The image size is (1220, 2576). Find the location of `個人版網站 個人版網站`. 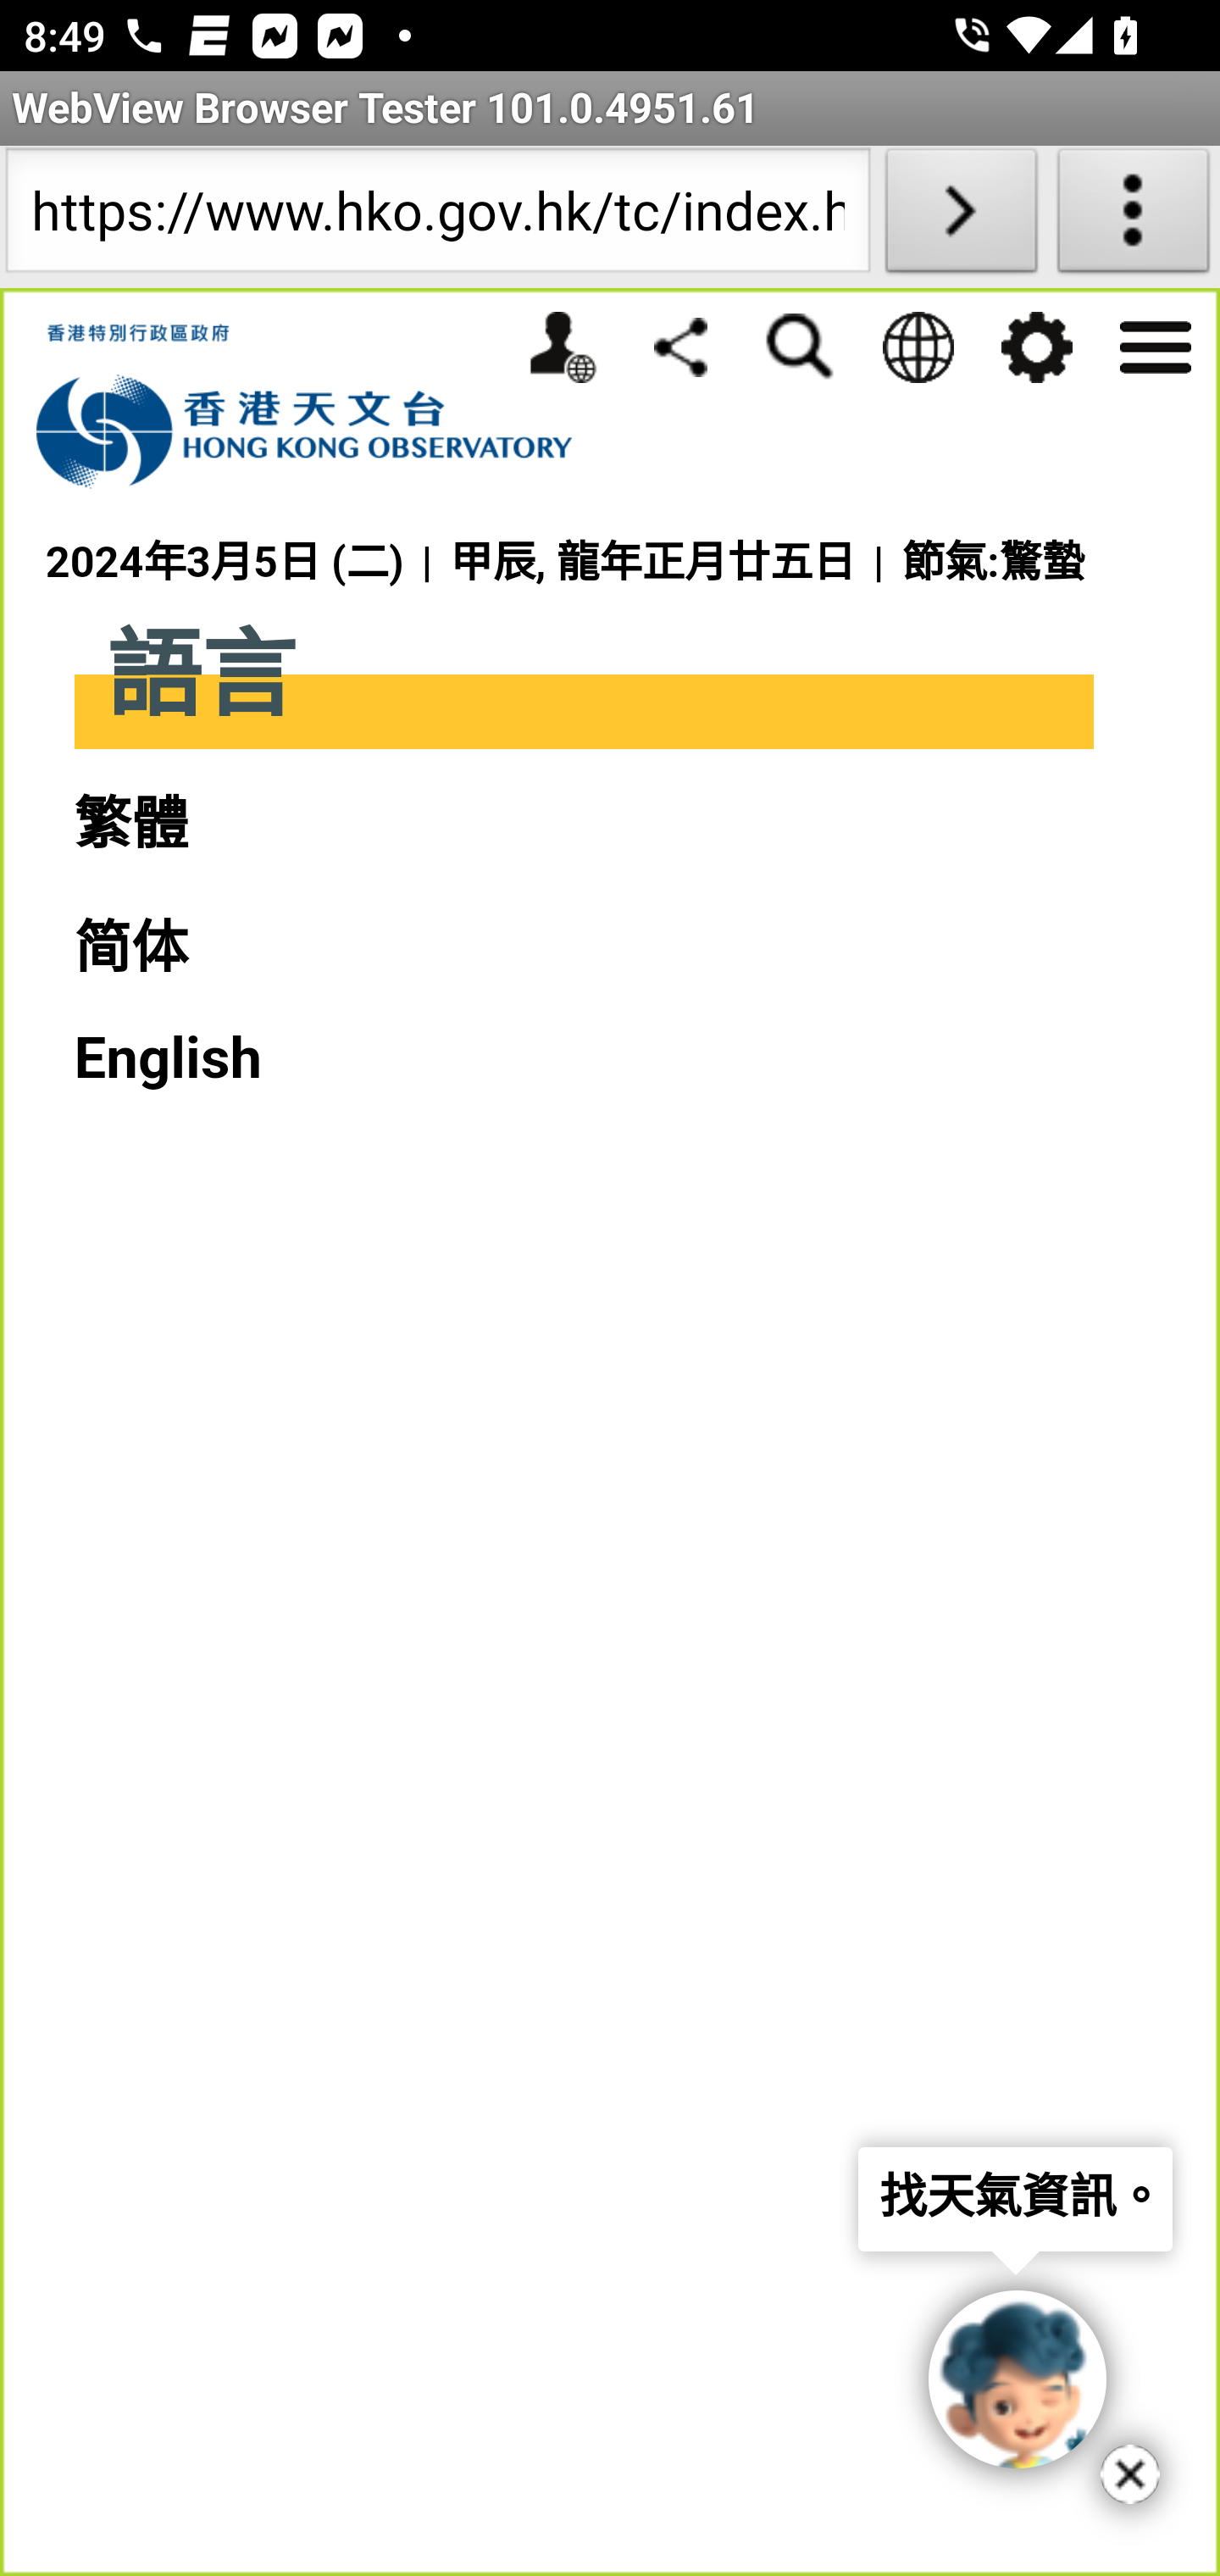

個人版網站 個人版網站 is located at coordinates (561, 347).